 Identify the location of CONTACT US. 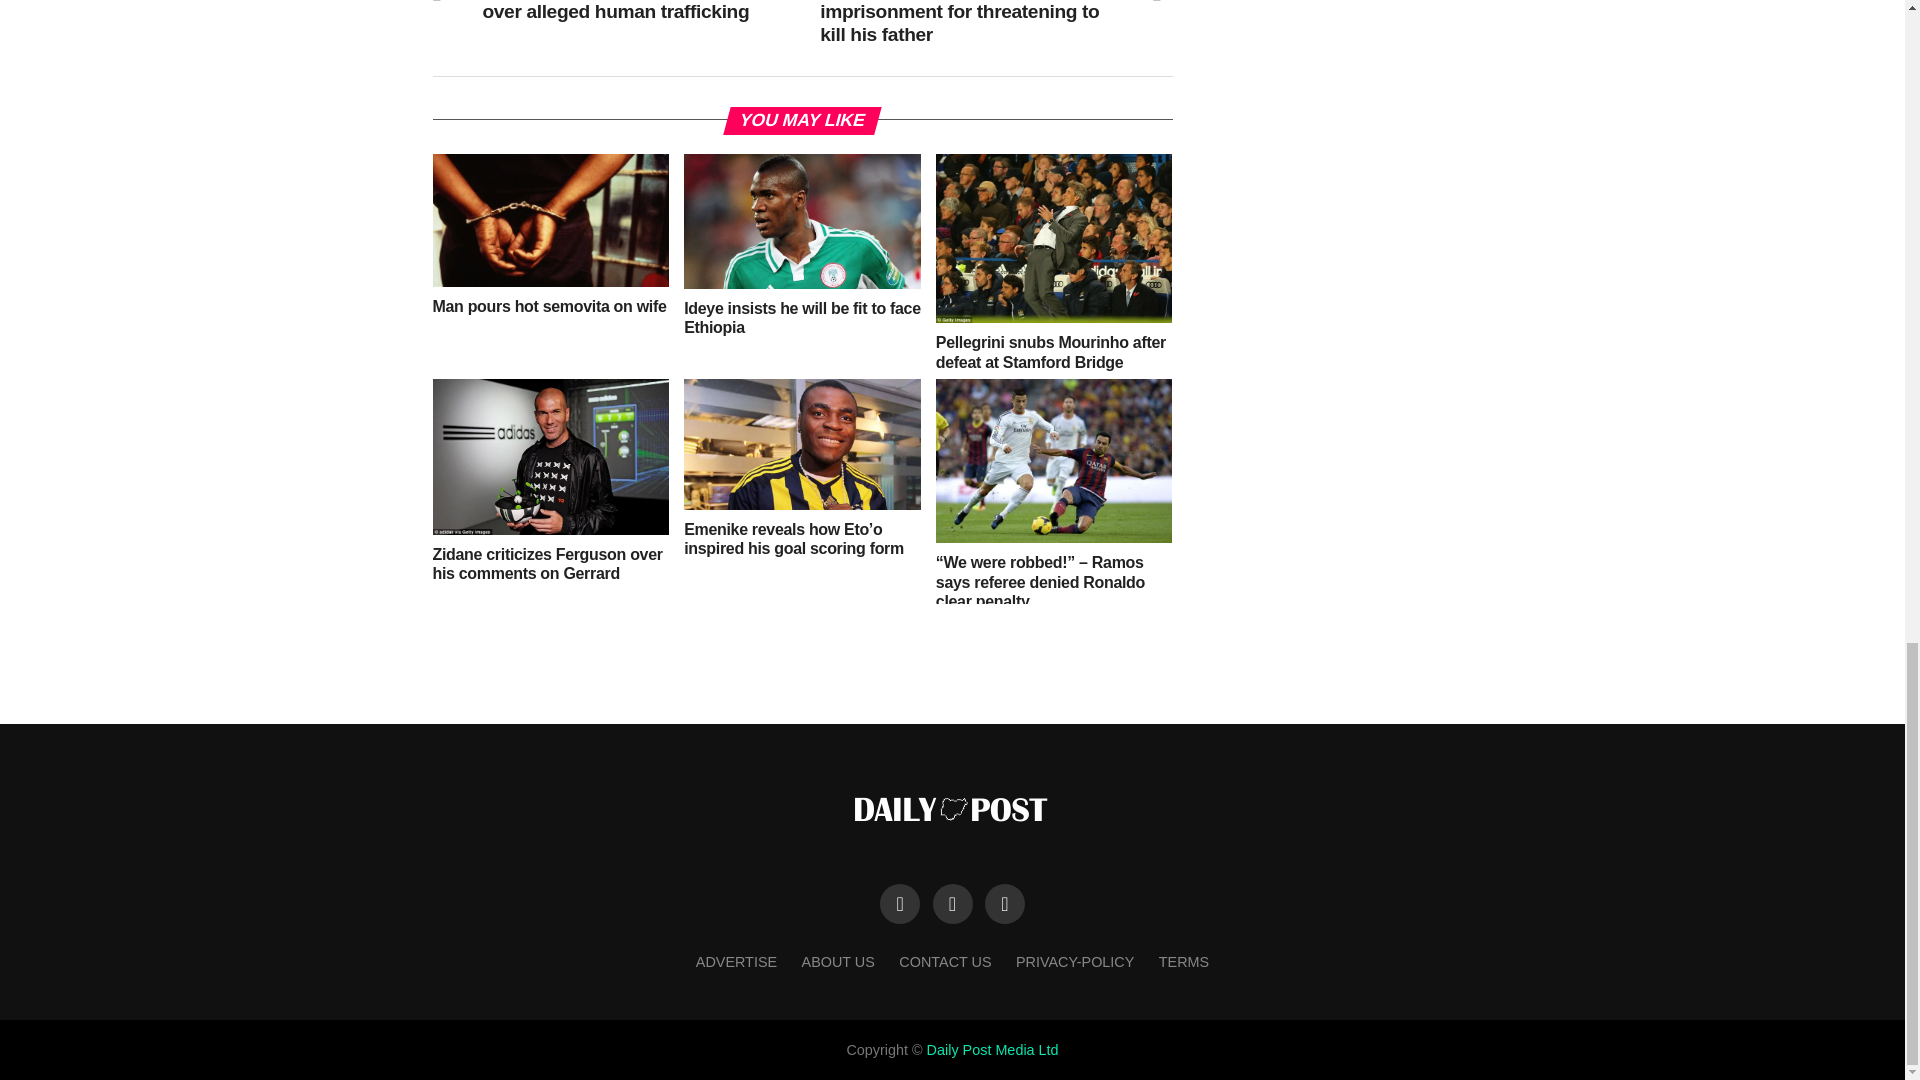
(944, 961).